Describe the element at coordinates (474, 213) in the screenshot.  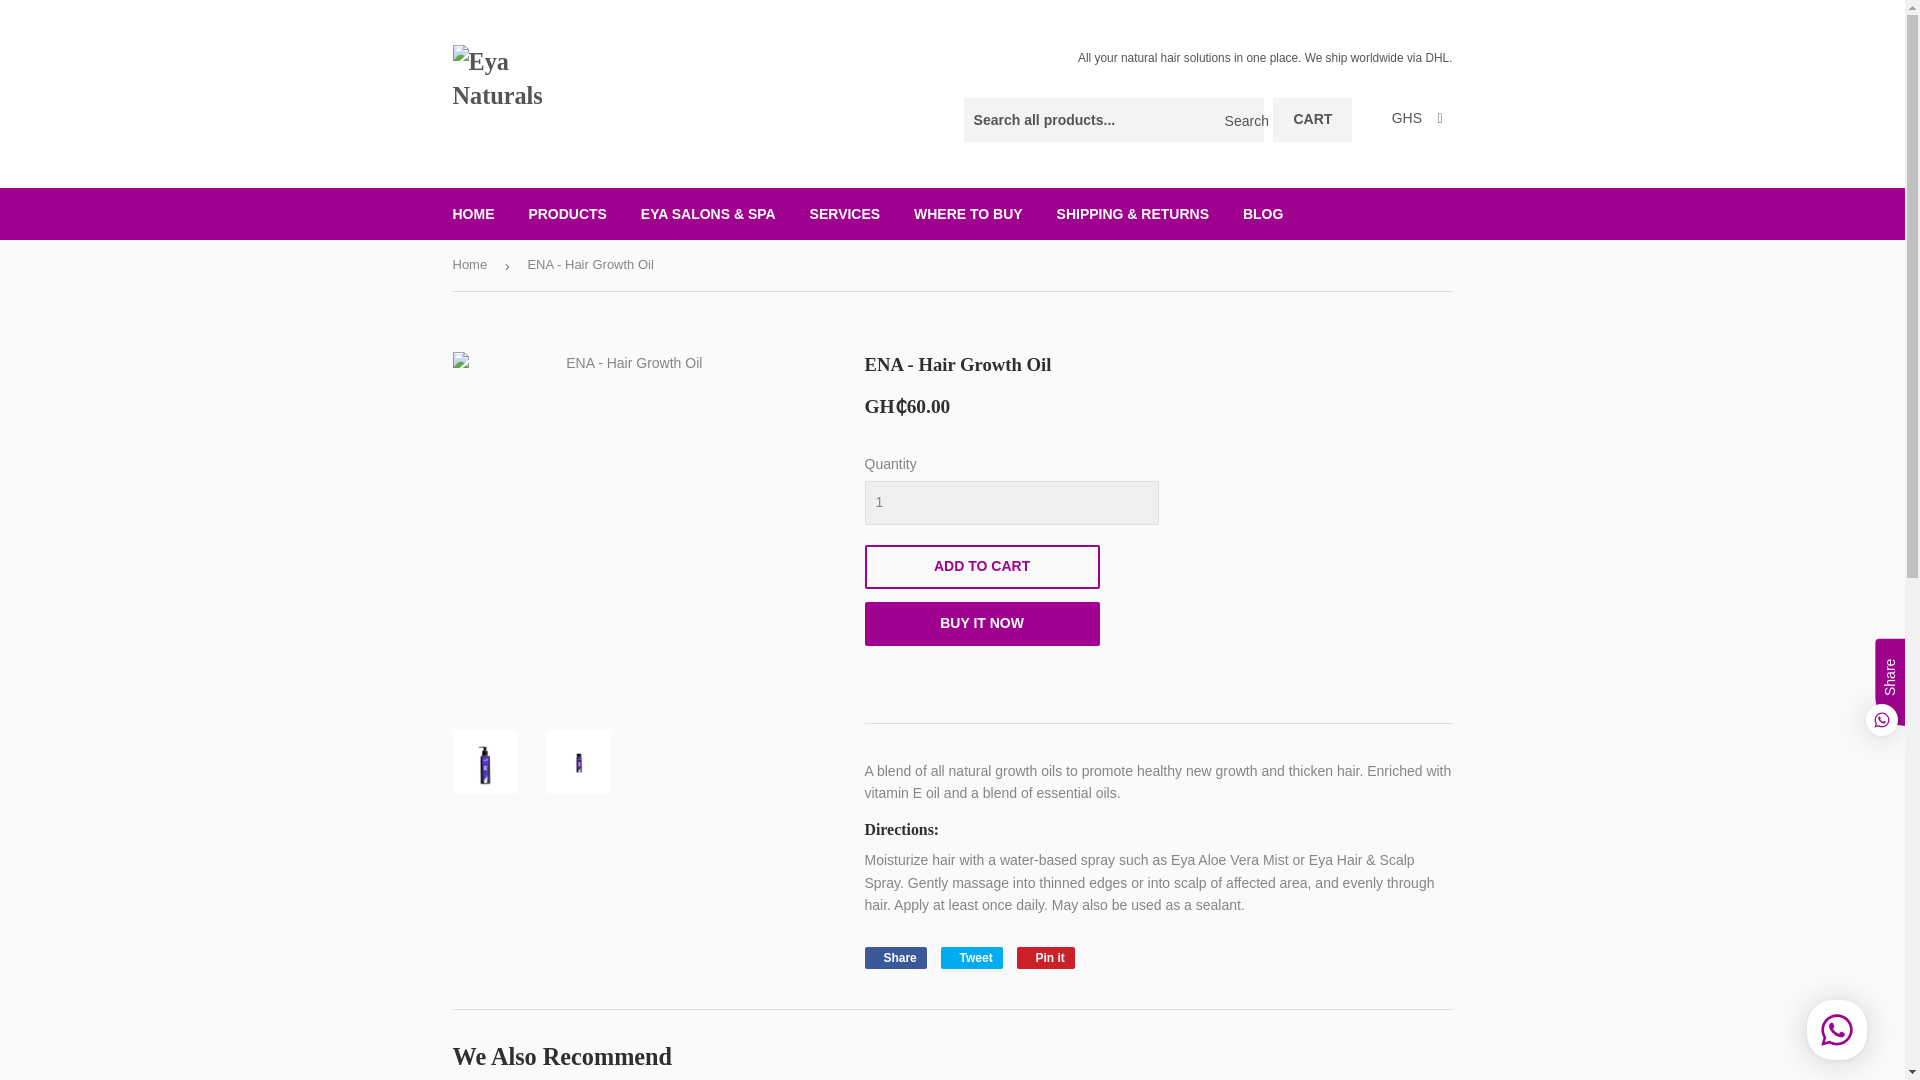
I see `1` at that location.